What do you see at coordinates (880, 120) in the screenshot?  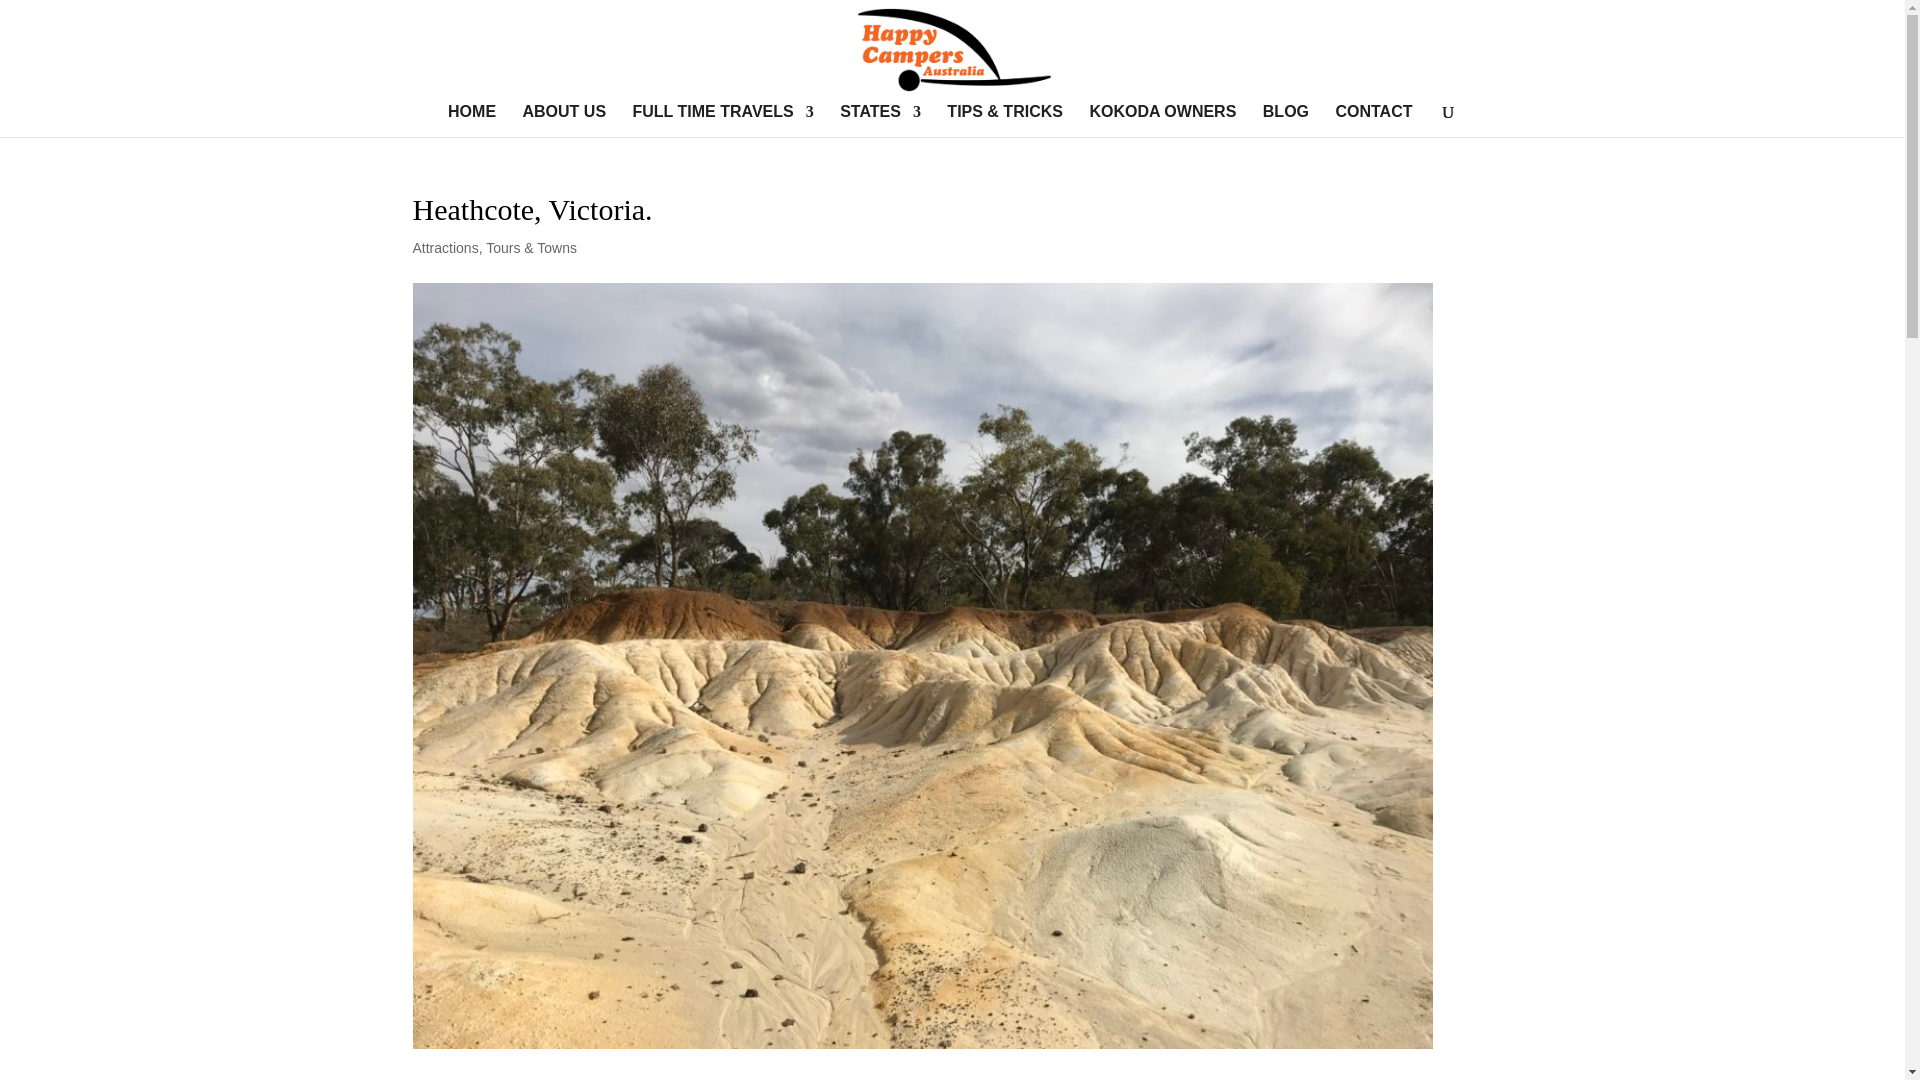 I see `STATES` at bounding box center [880, 120].